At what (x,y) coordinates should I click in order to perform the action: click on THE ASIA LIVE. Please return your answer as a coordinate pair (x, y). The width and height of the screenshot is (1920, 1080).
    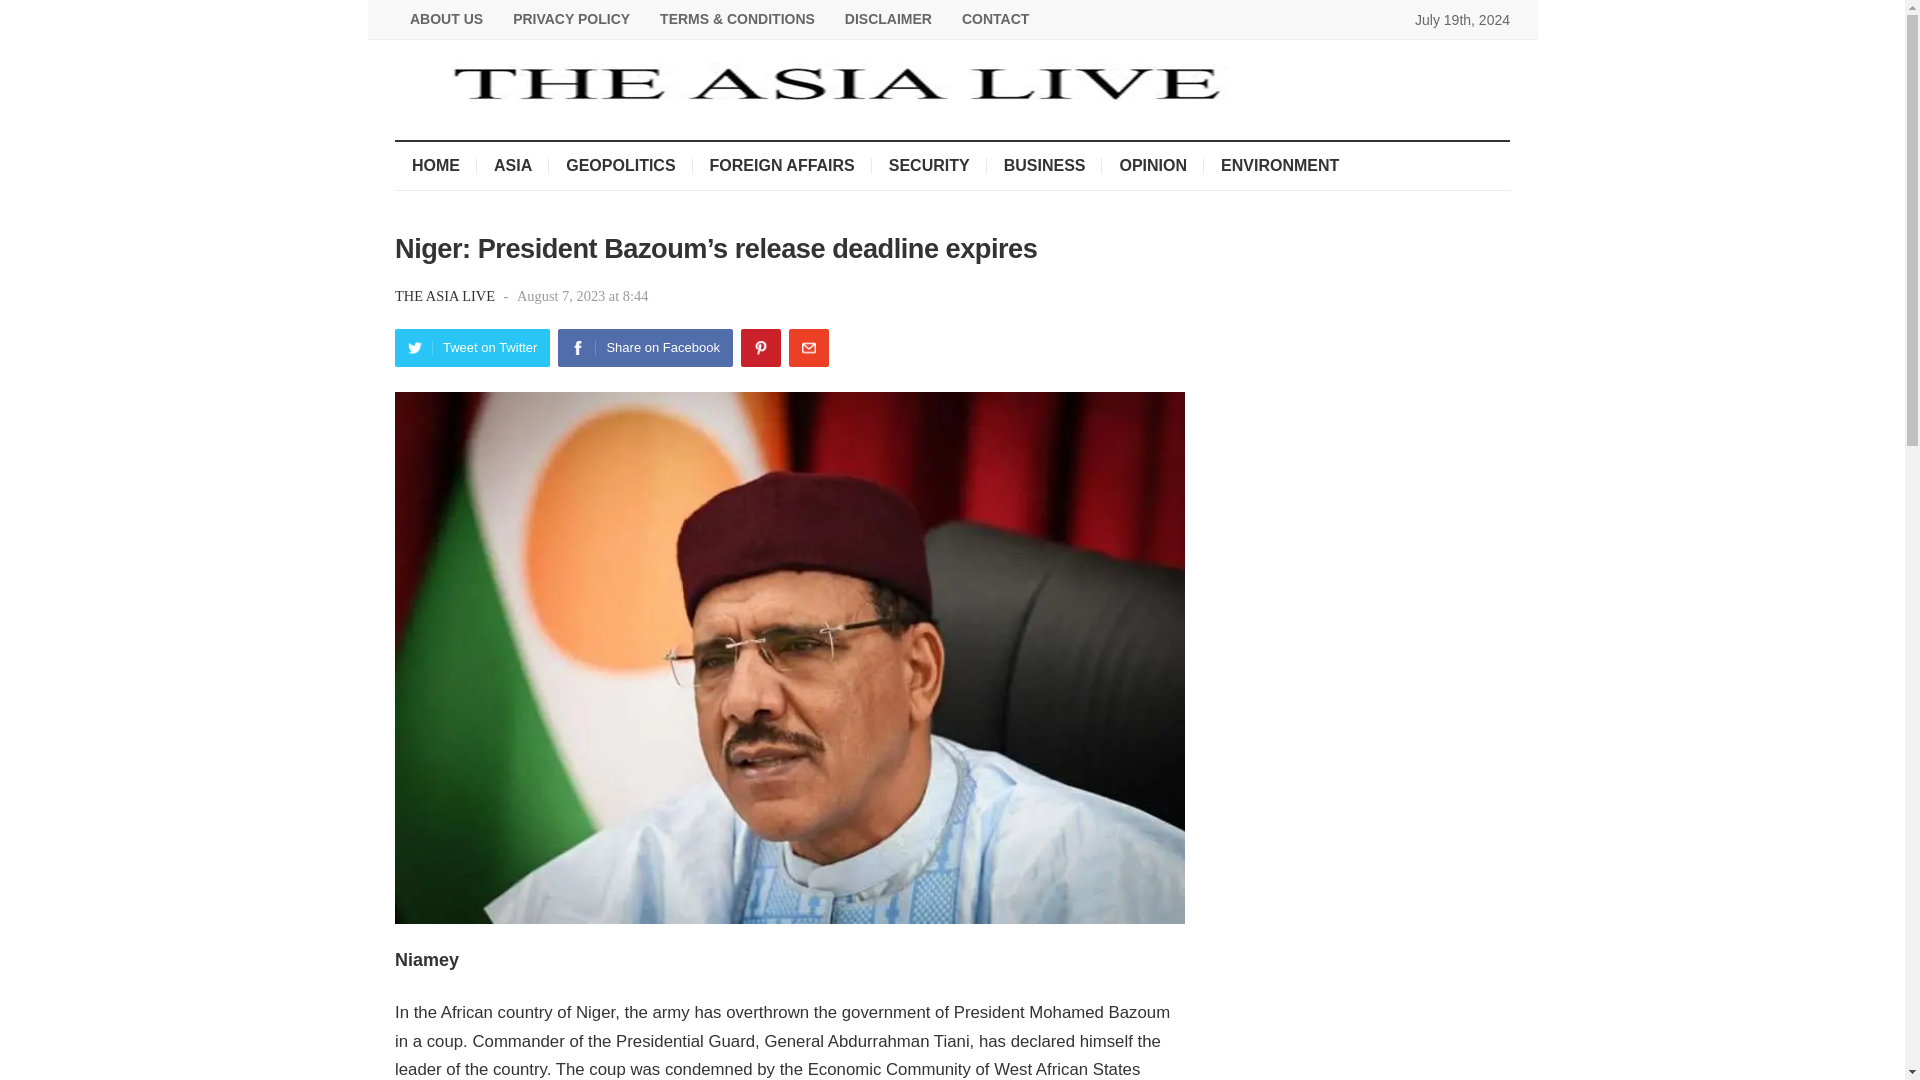
    Looking at the image, I should click on (447, 296).